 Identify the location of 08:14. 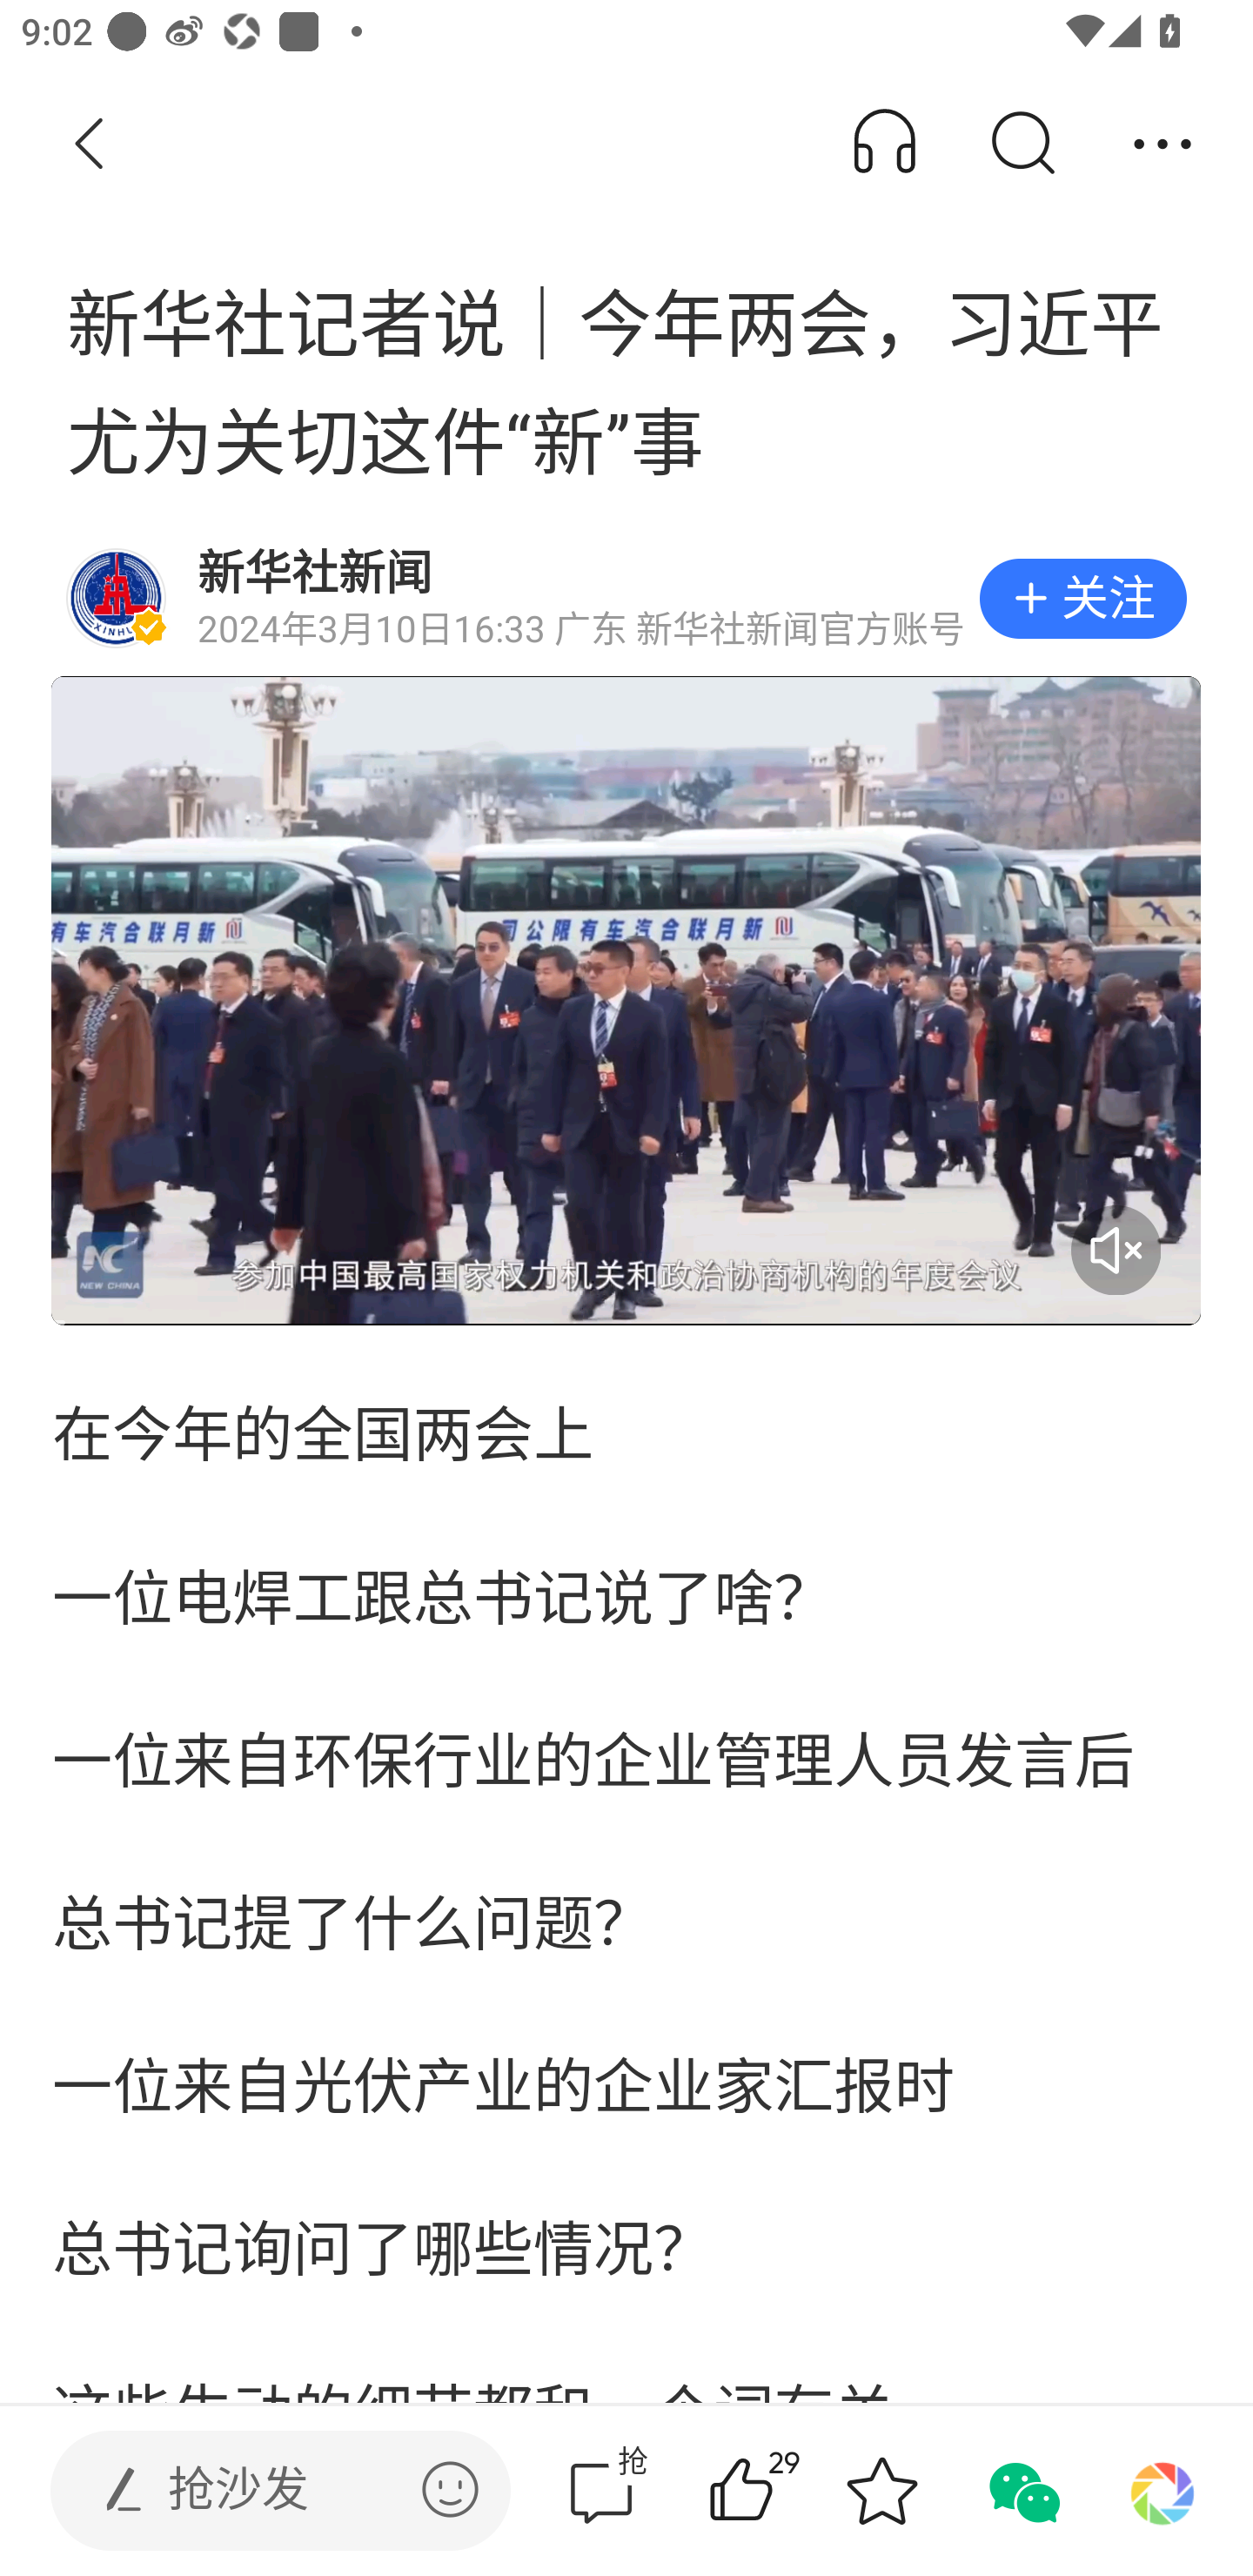
(626, 1001).